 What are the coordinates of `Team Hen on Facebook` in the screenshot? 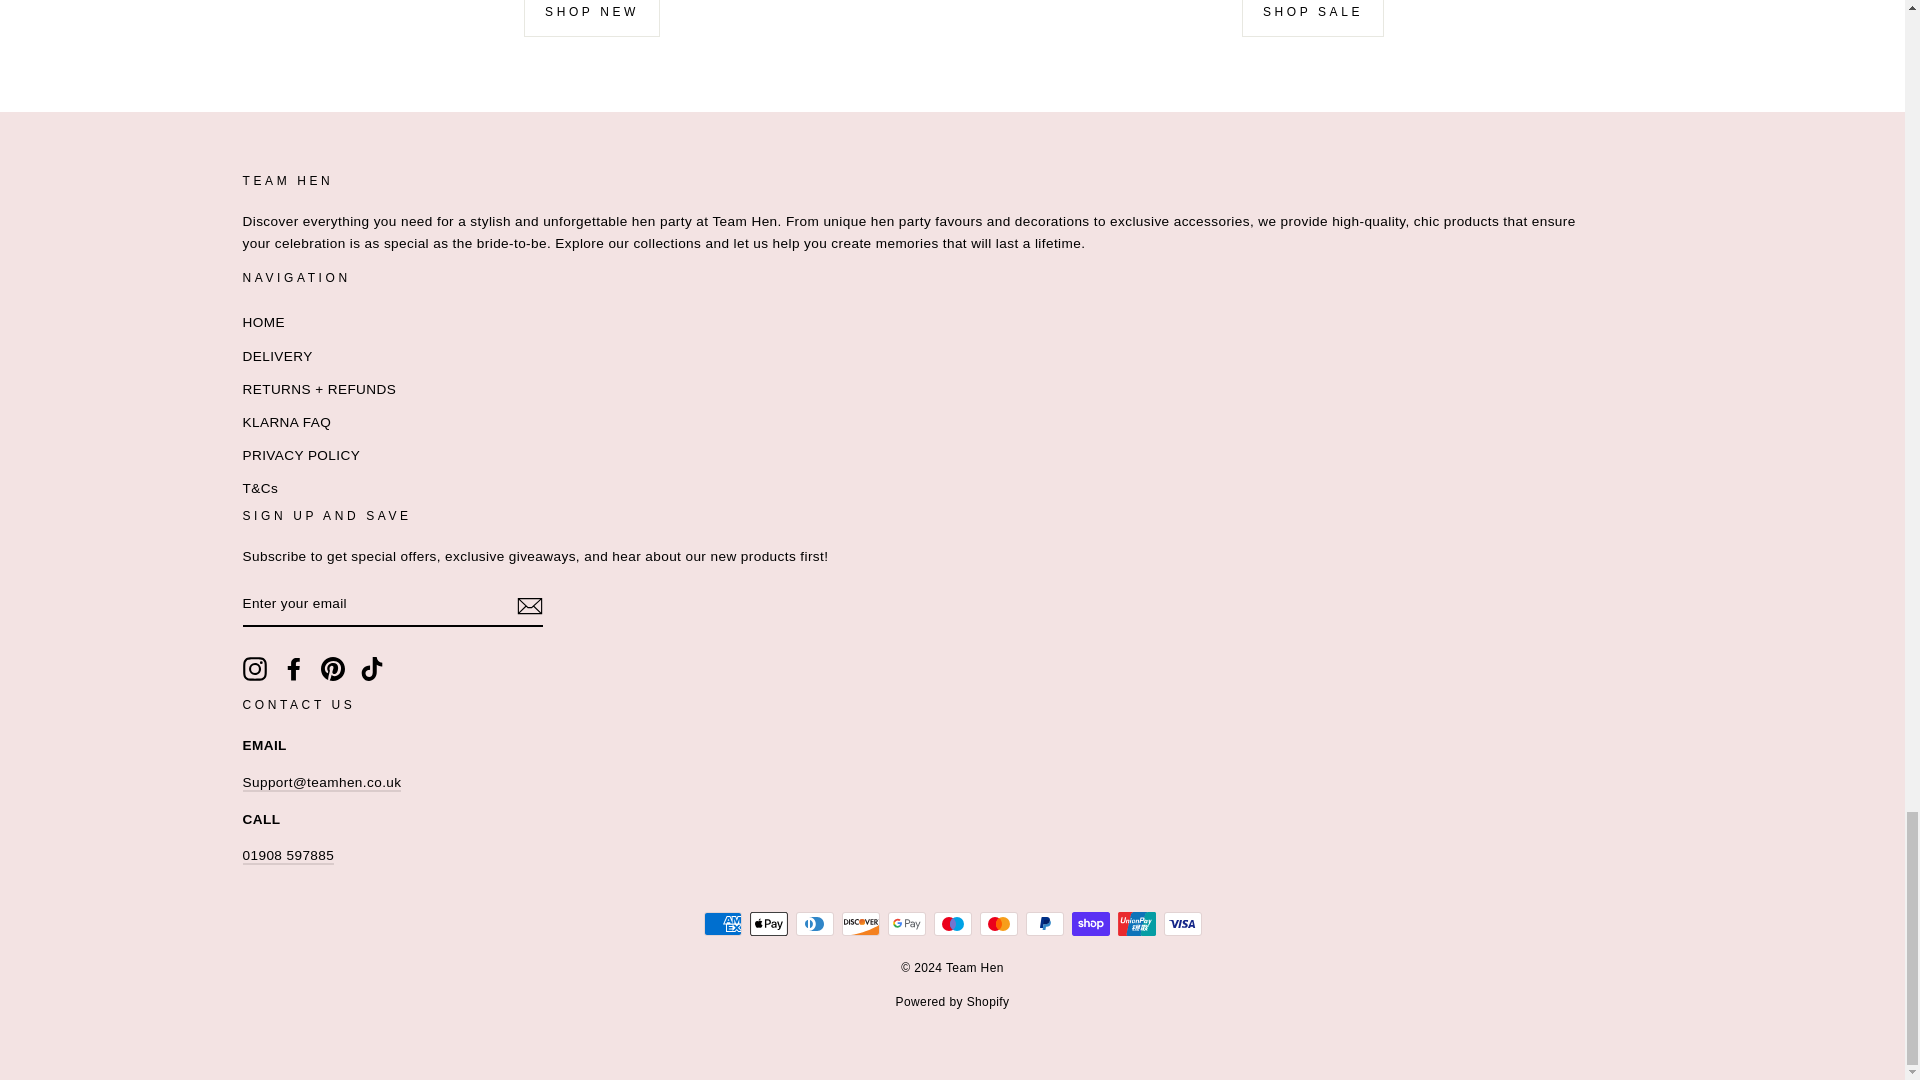 It's located at (294, 668).